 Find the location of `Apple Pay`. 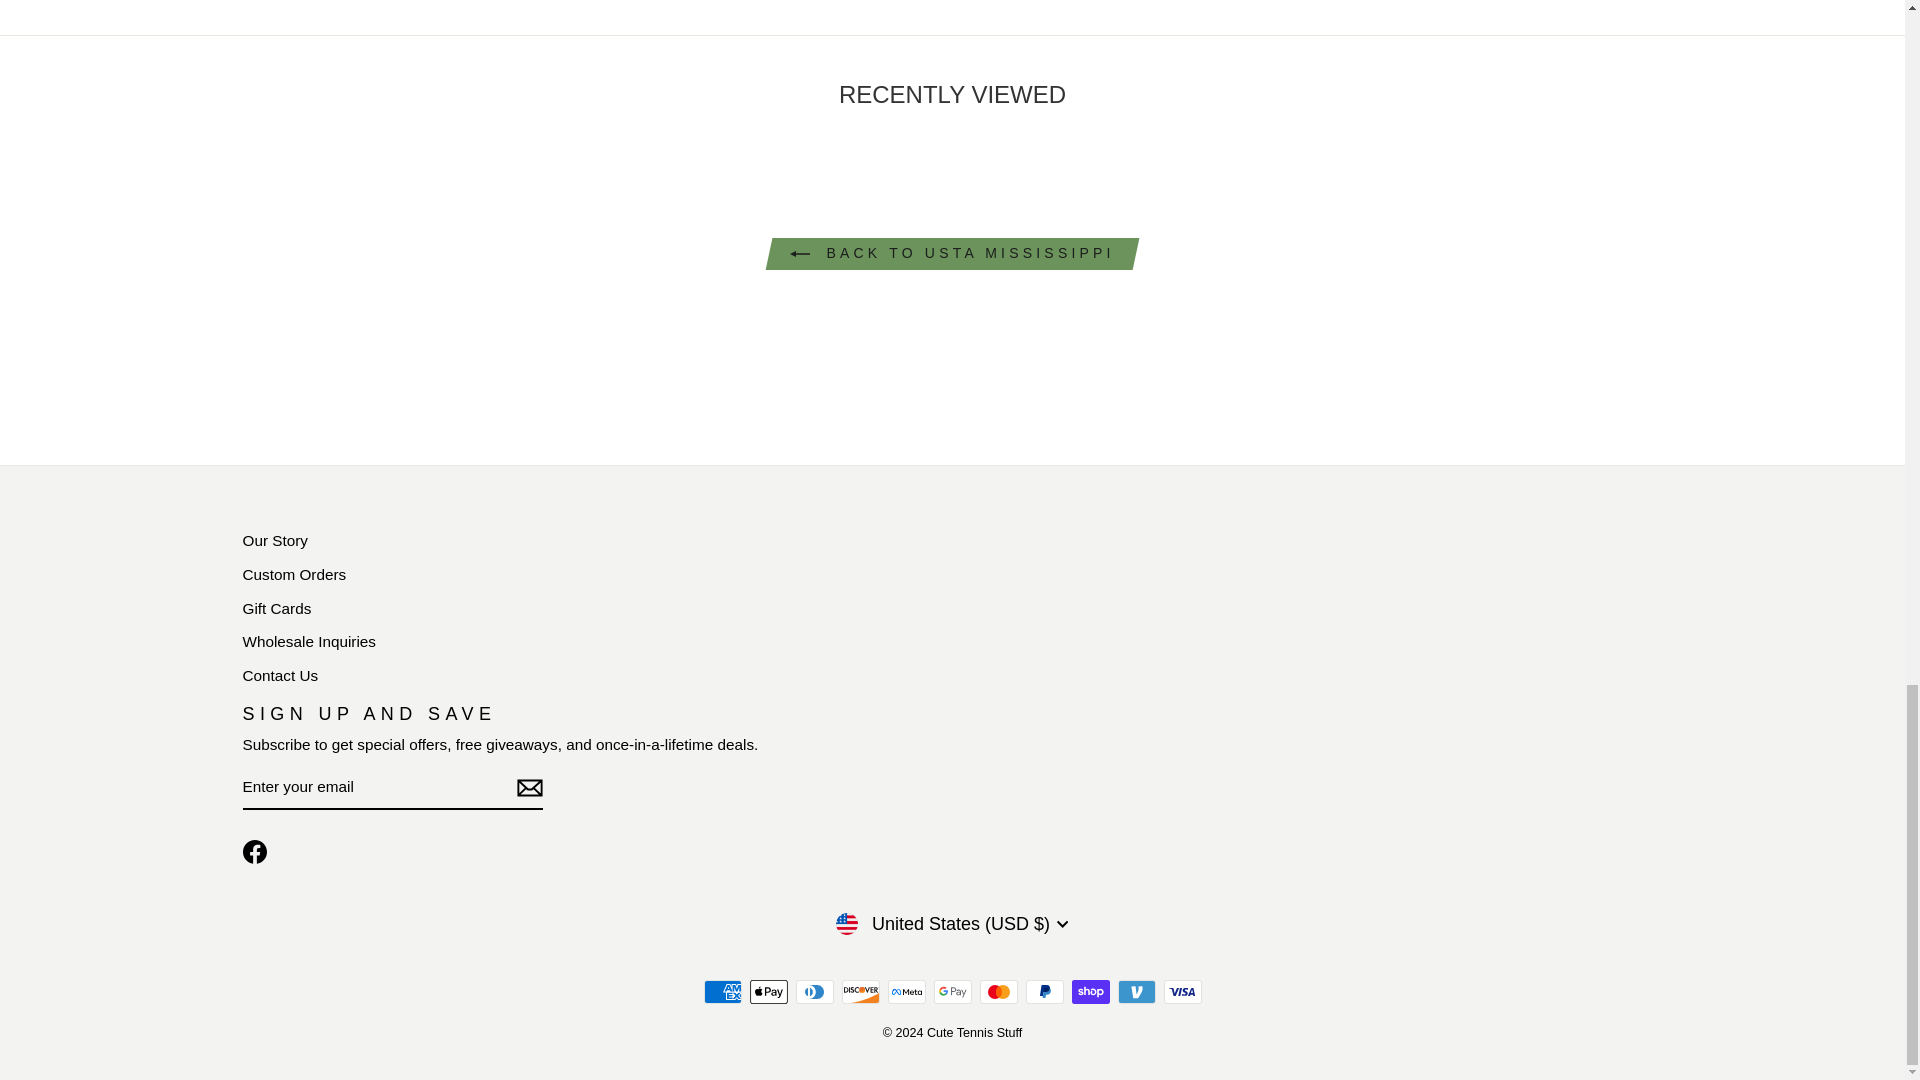

Apple Pay is located at coordinates (768, 992).